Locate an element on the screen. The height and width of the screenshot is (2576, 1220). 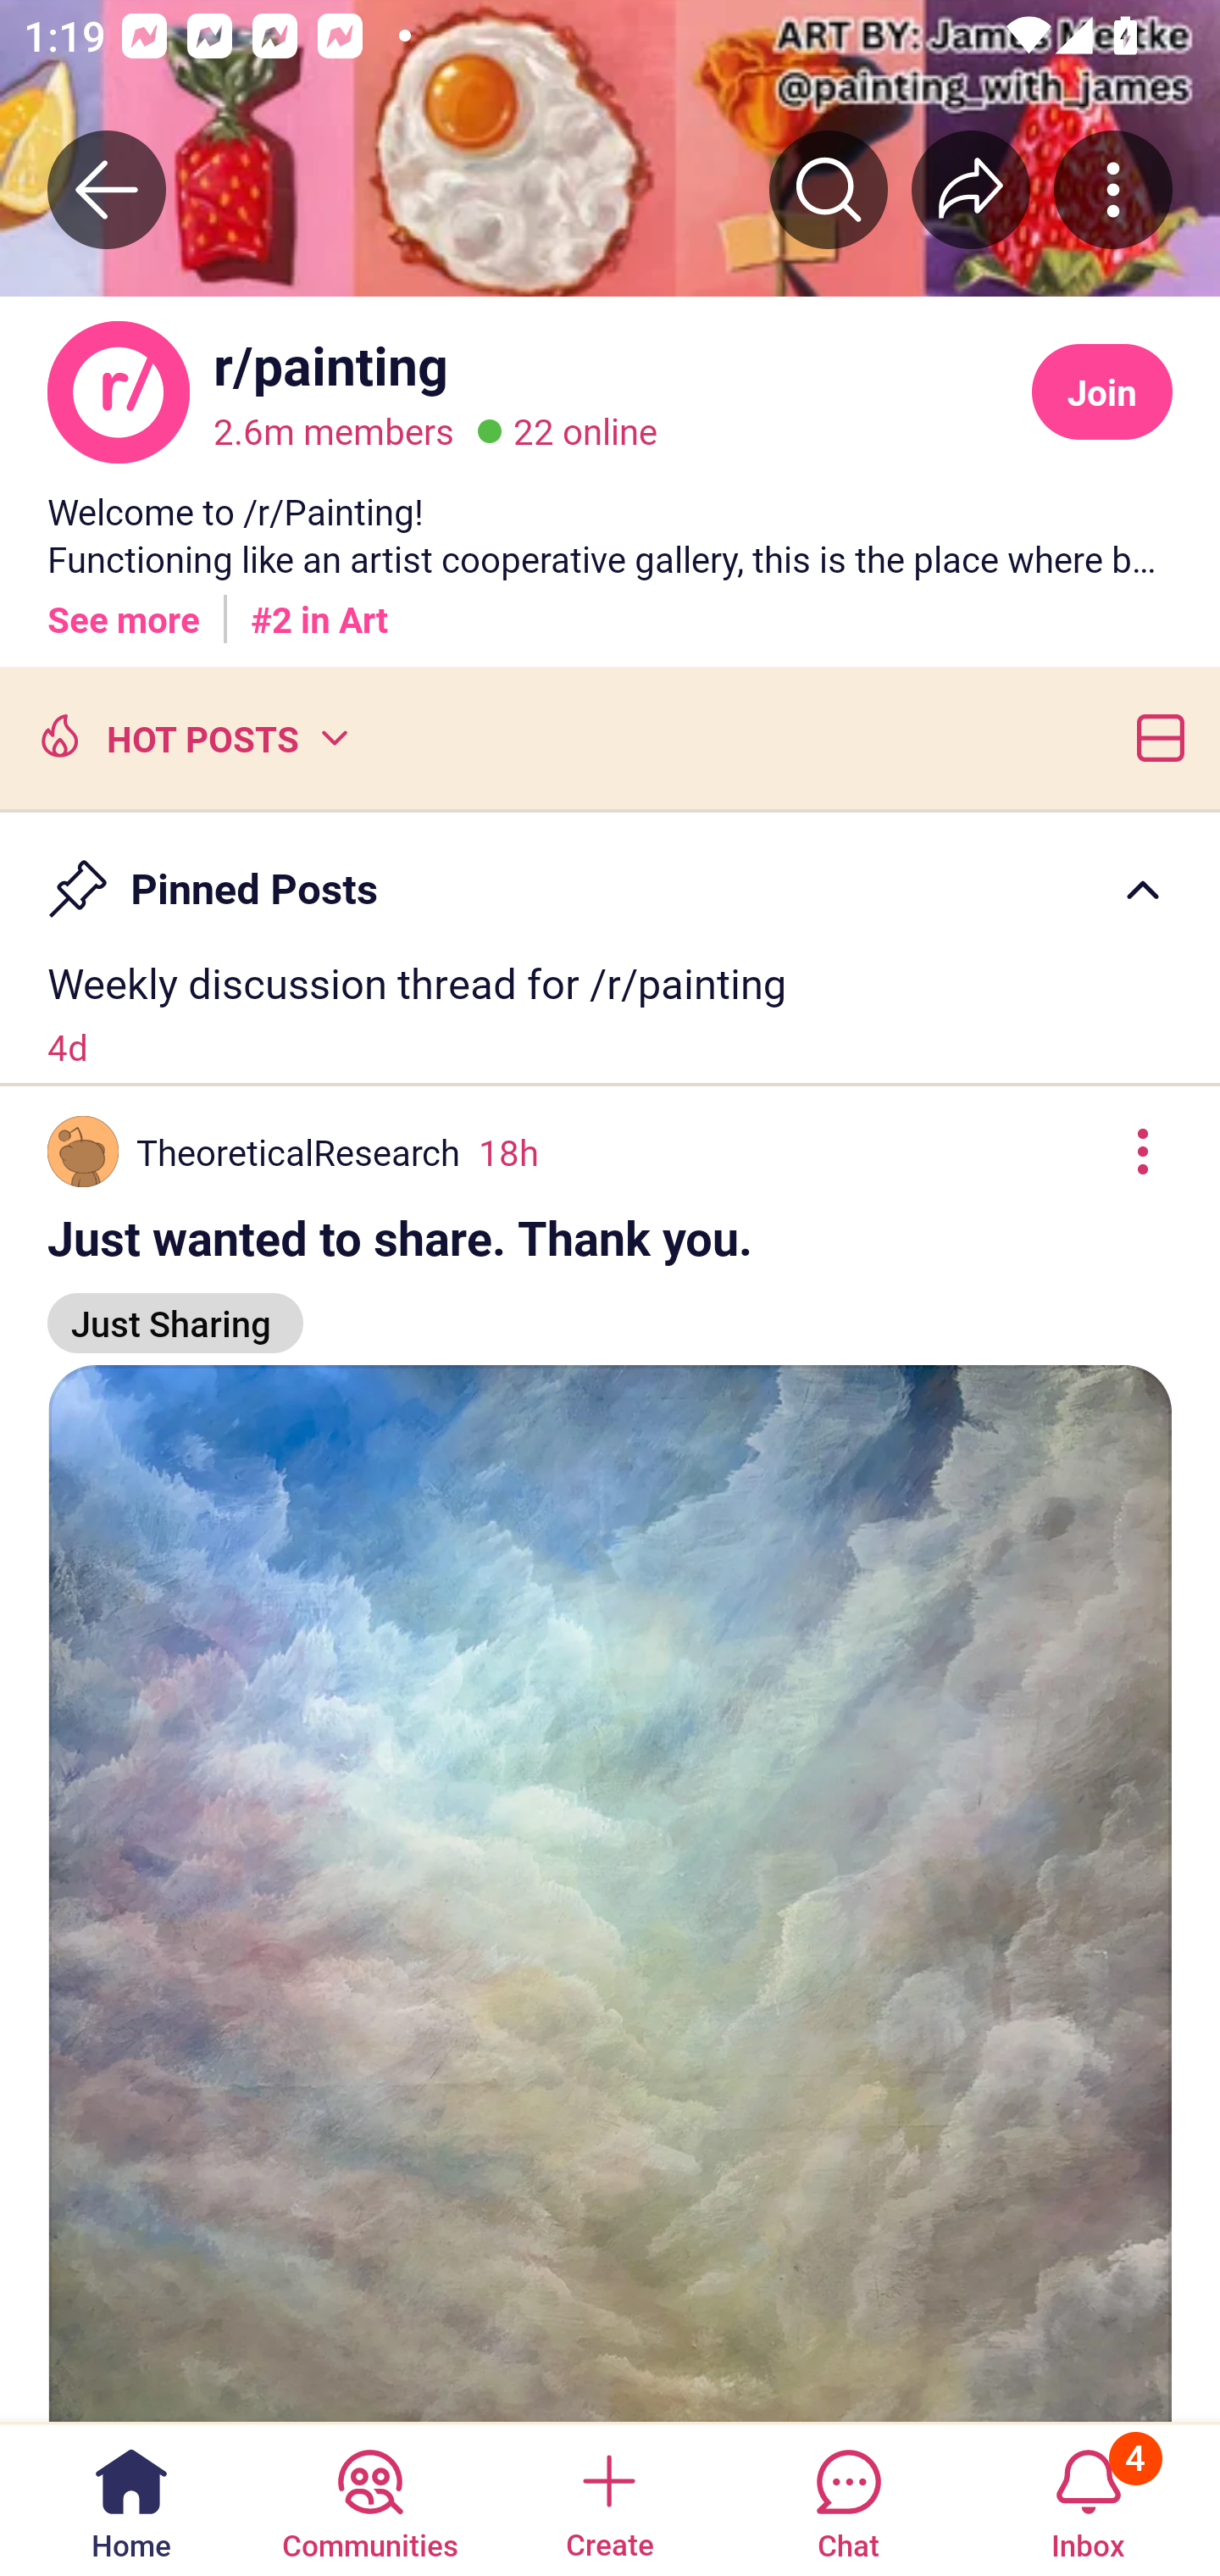
Search r/﻿painting is located at coordinates (829, 189).